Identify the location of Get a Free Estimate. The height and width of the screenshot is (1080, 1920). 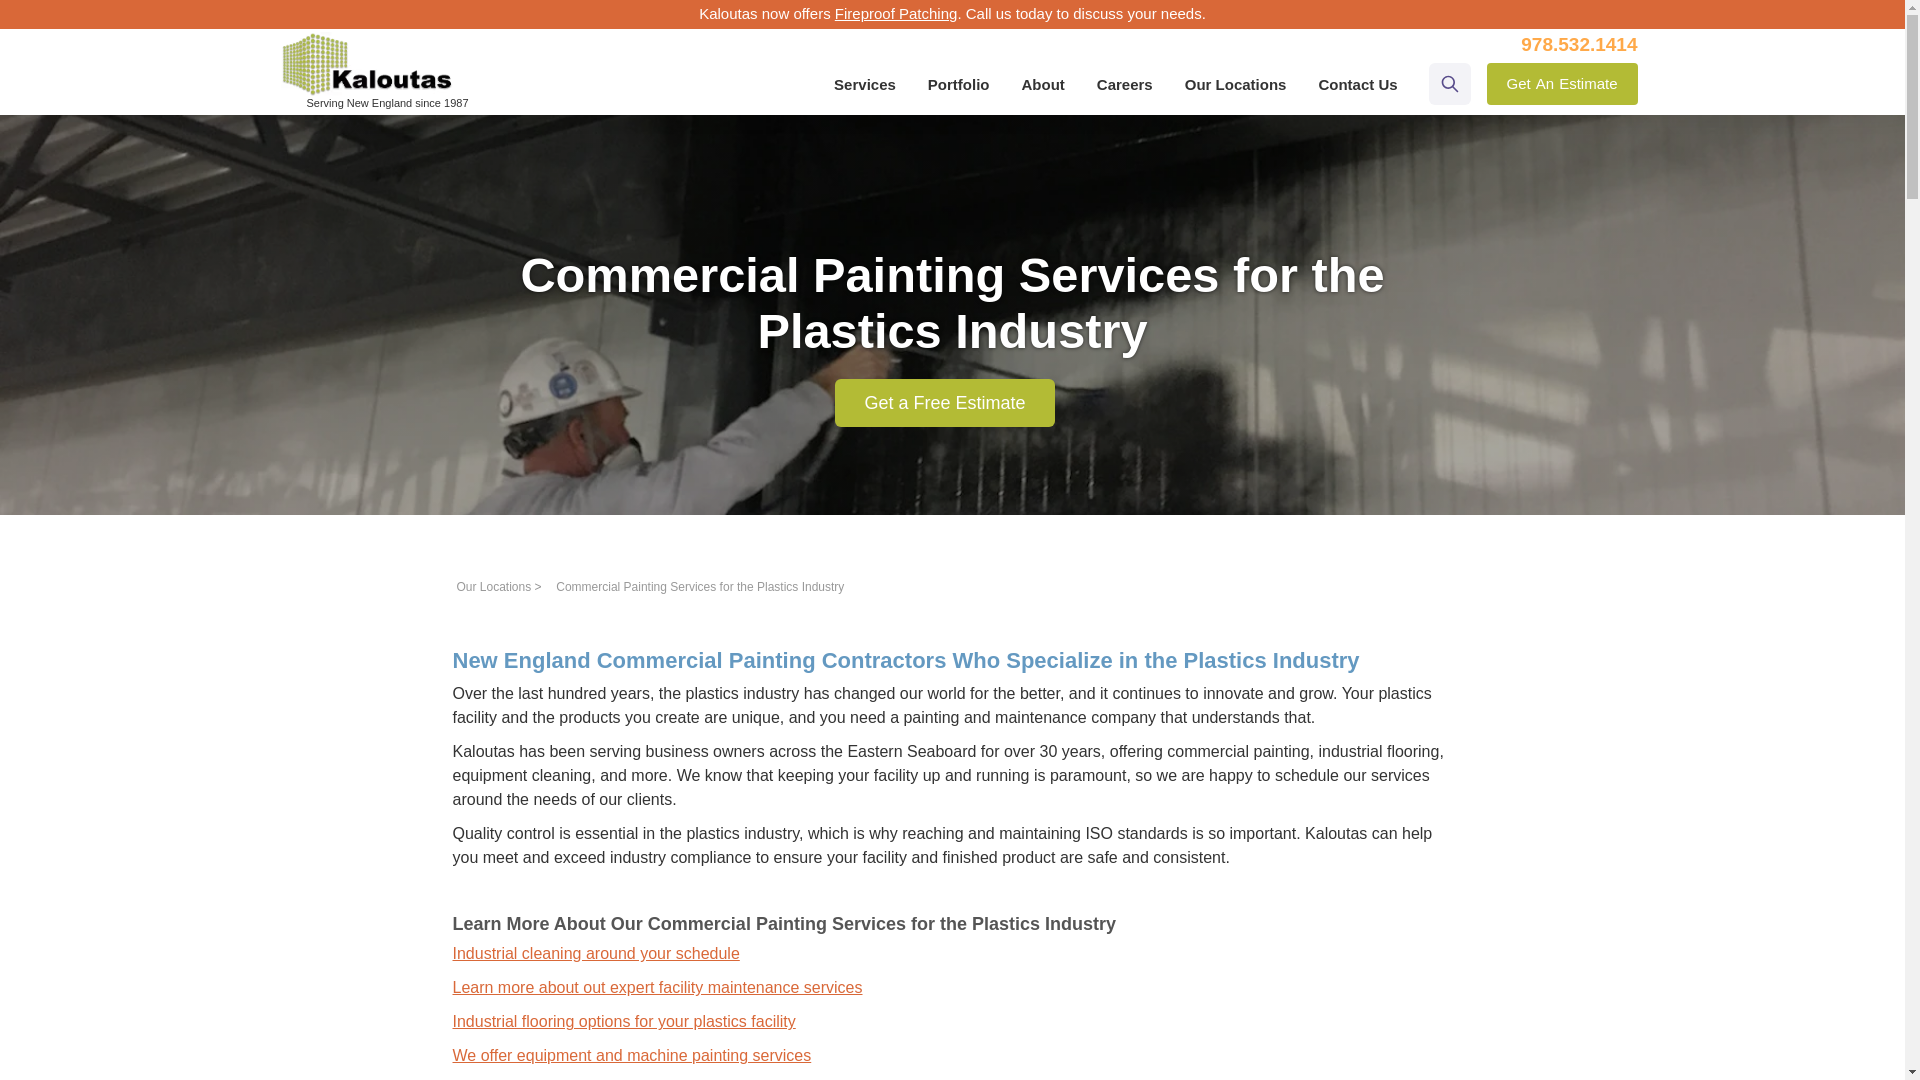
(944, 402).